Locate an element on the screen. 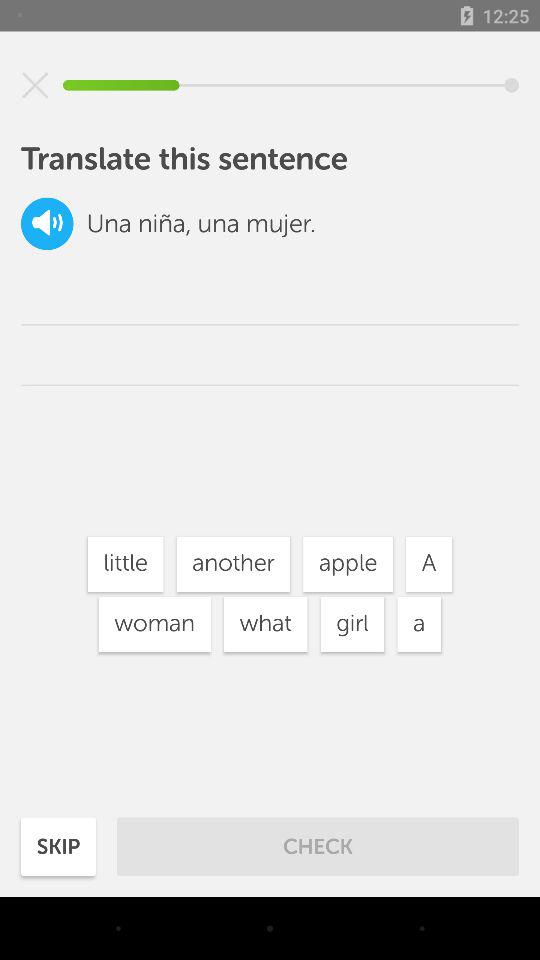  close question is located at coordinates (35, 85).